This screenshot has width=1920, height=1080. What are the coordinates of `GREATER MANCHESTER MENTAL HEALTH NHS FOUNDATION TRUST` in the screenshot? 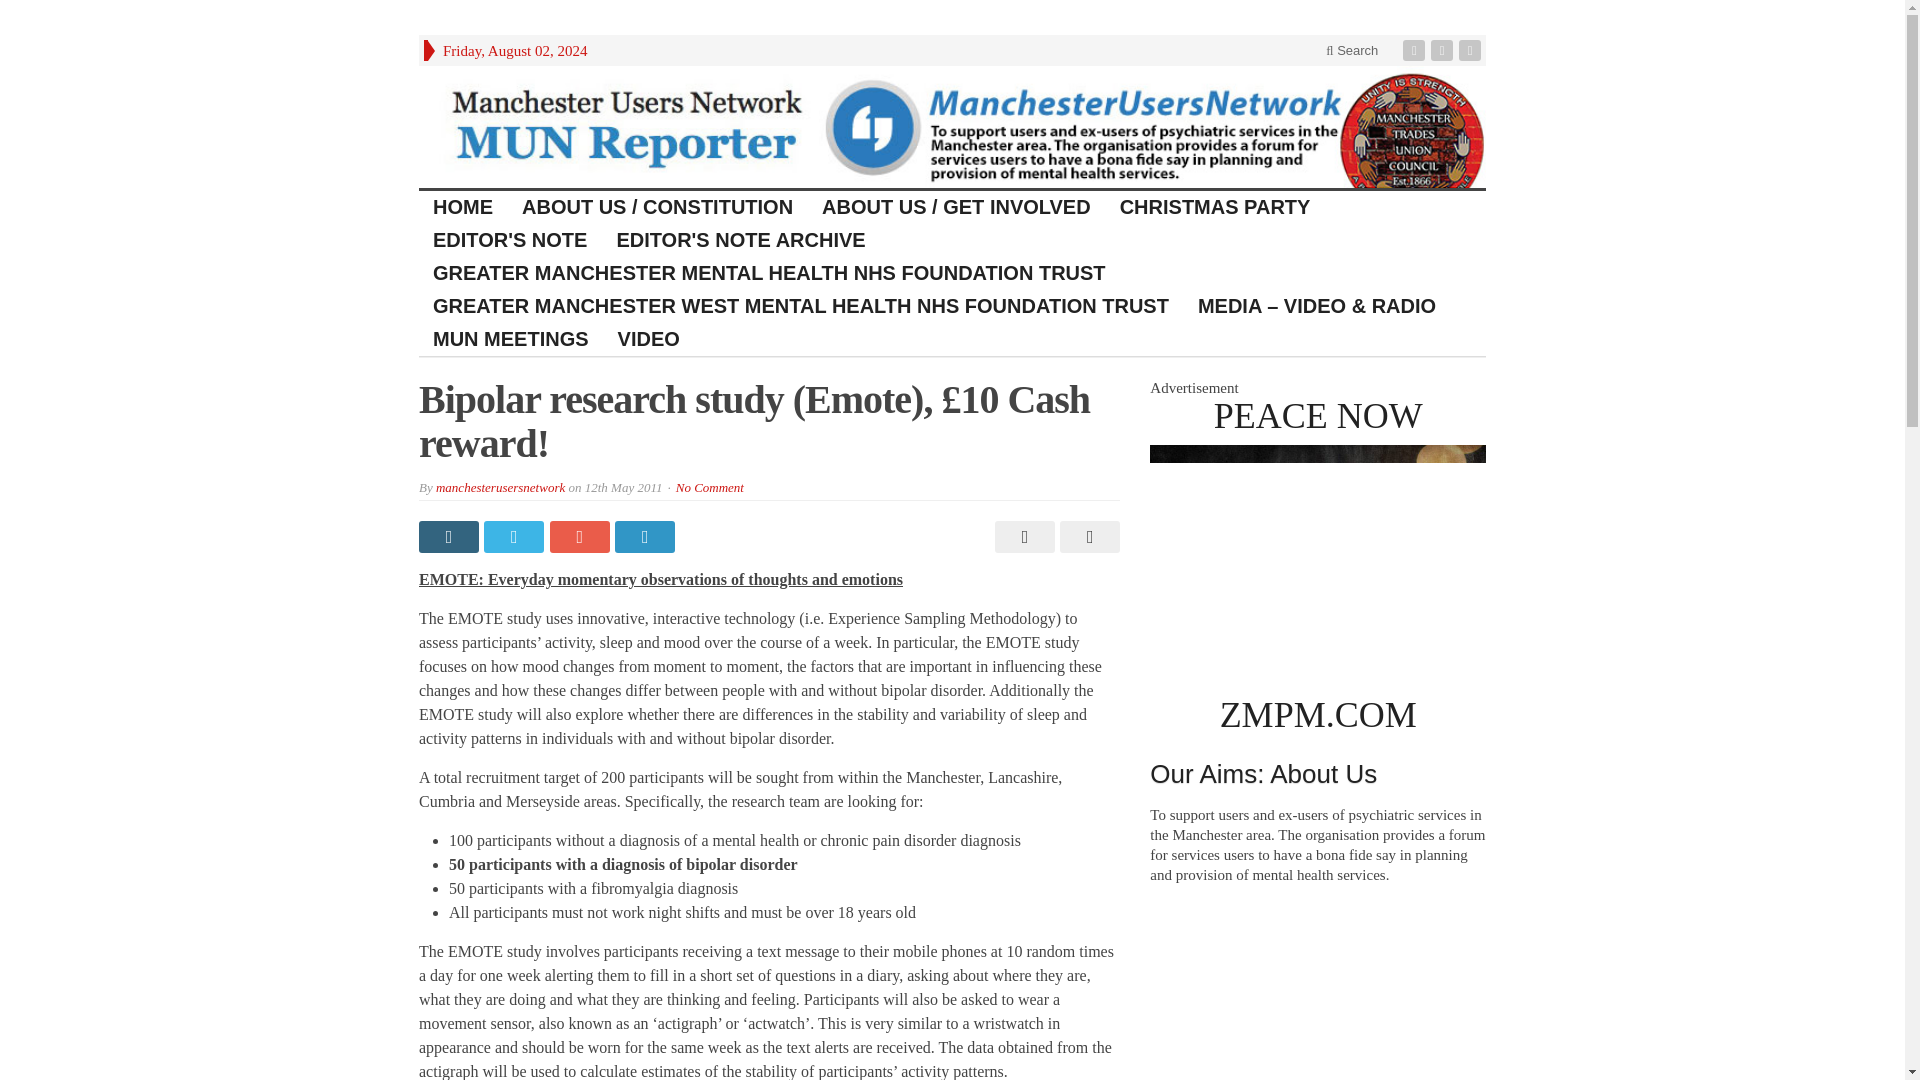 It's located at (770, 274).